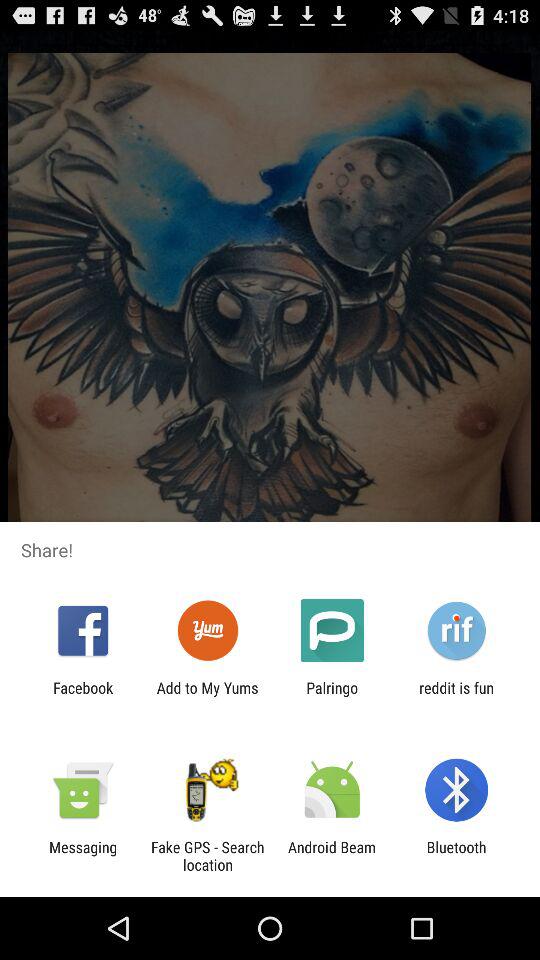 The width and height of the screenshot is (540, 960). What do you see at coordinates (207, 696) in the screenshot?
I see `turn off the icon to the left of the palringo icon` at bounding box center [207, 696].